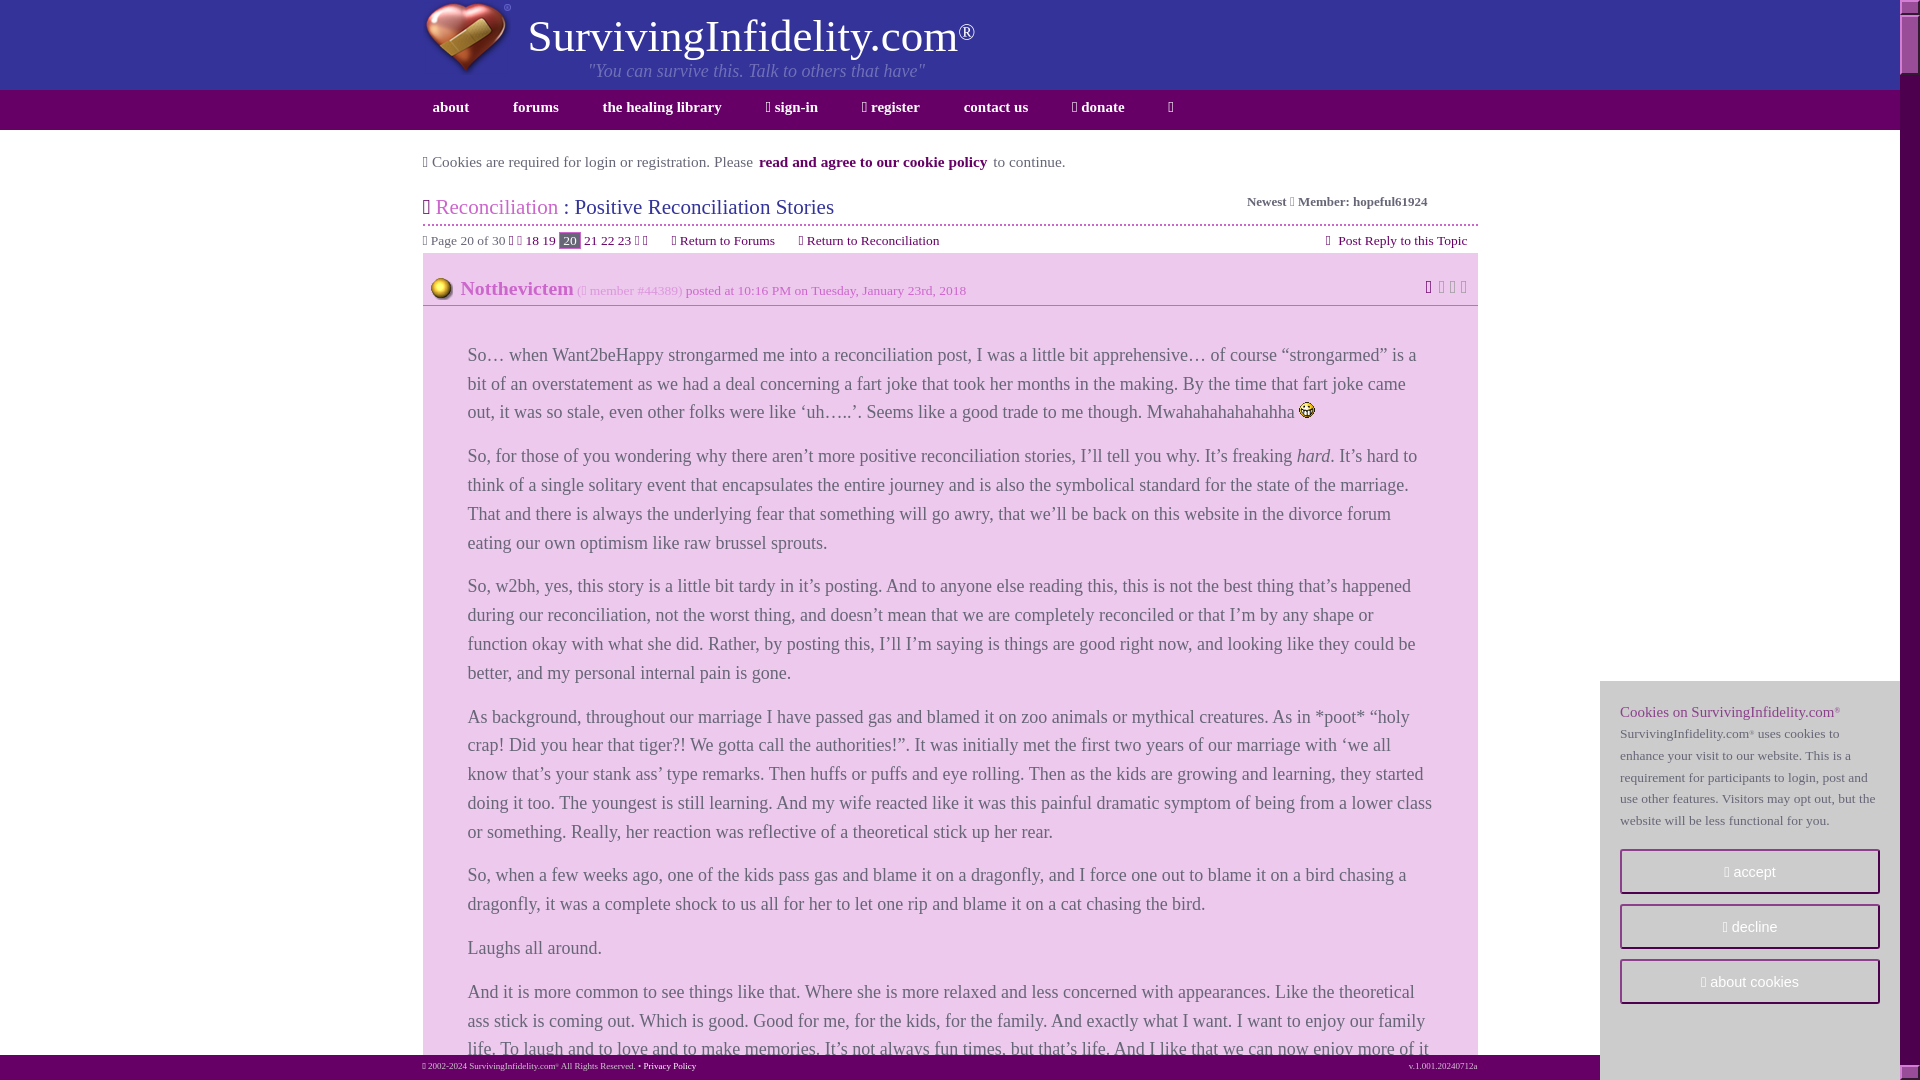 This screenshot has height=1080, width=1920. What do you see at coordinates (996, 109) in the screenshot?
I see `contact us` at bounding box center [996, 109].